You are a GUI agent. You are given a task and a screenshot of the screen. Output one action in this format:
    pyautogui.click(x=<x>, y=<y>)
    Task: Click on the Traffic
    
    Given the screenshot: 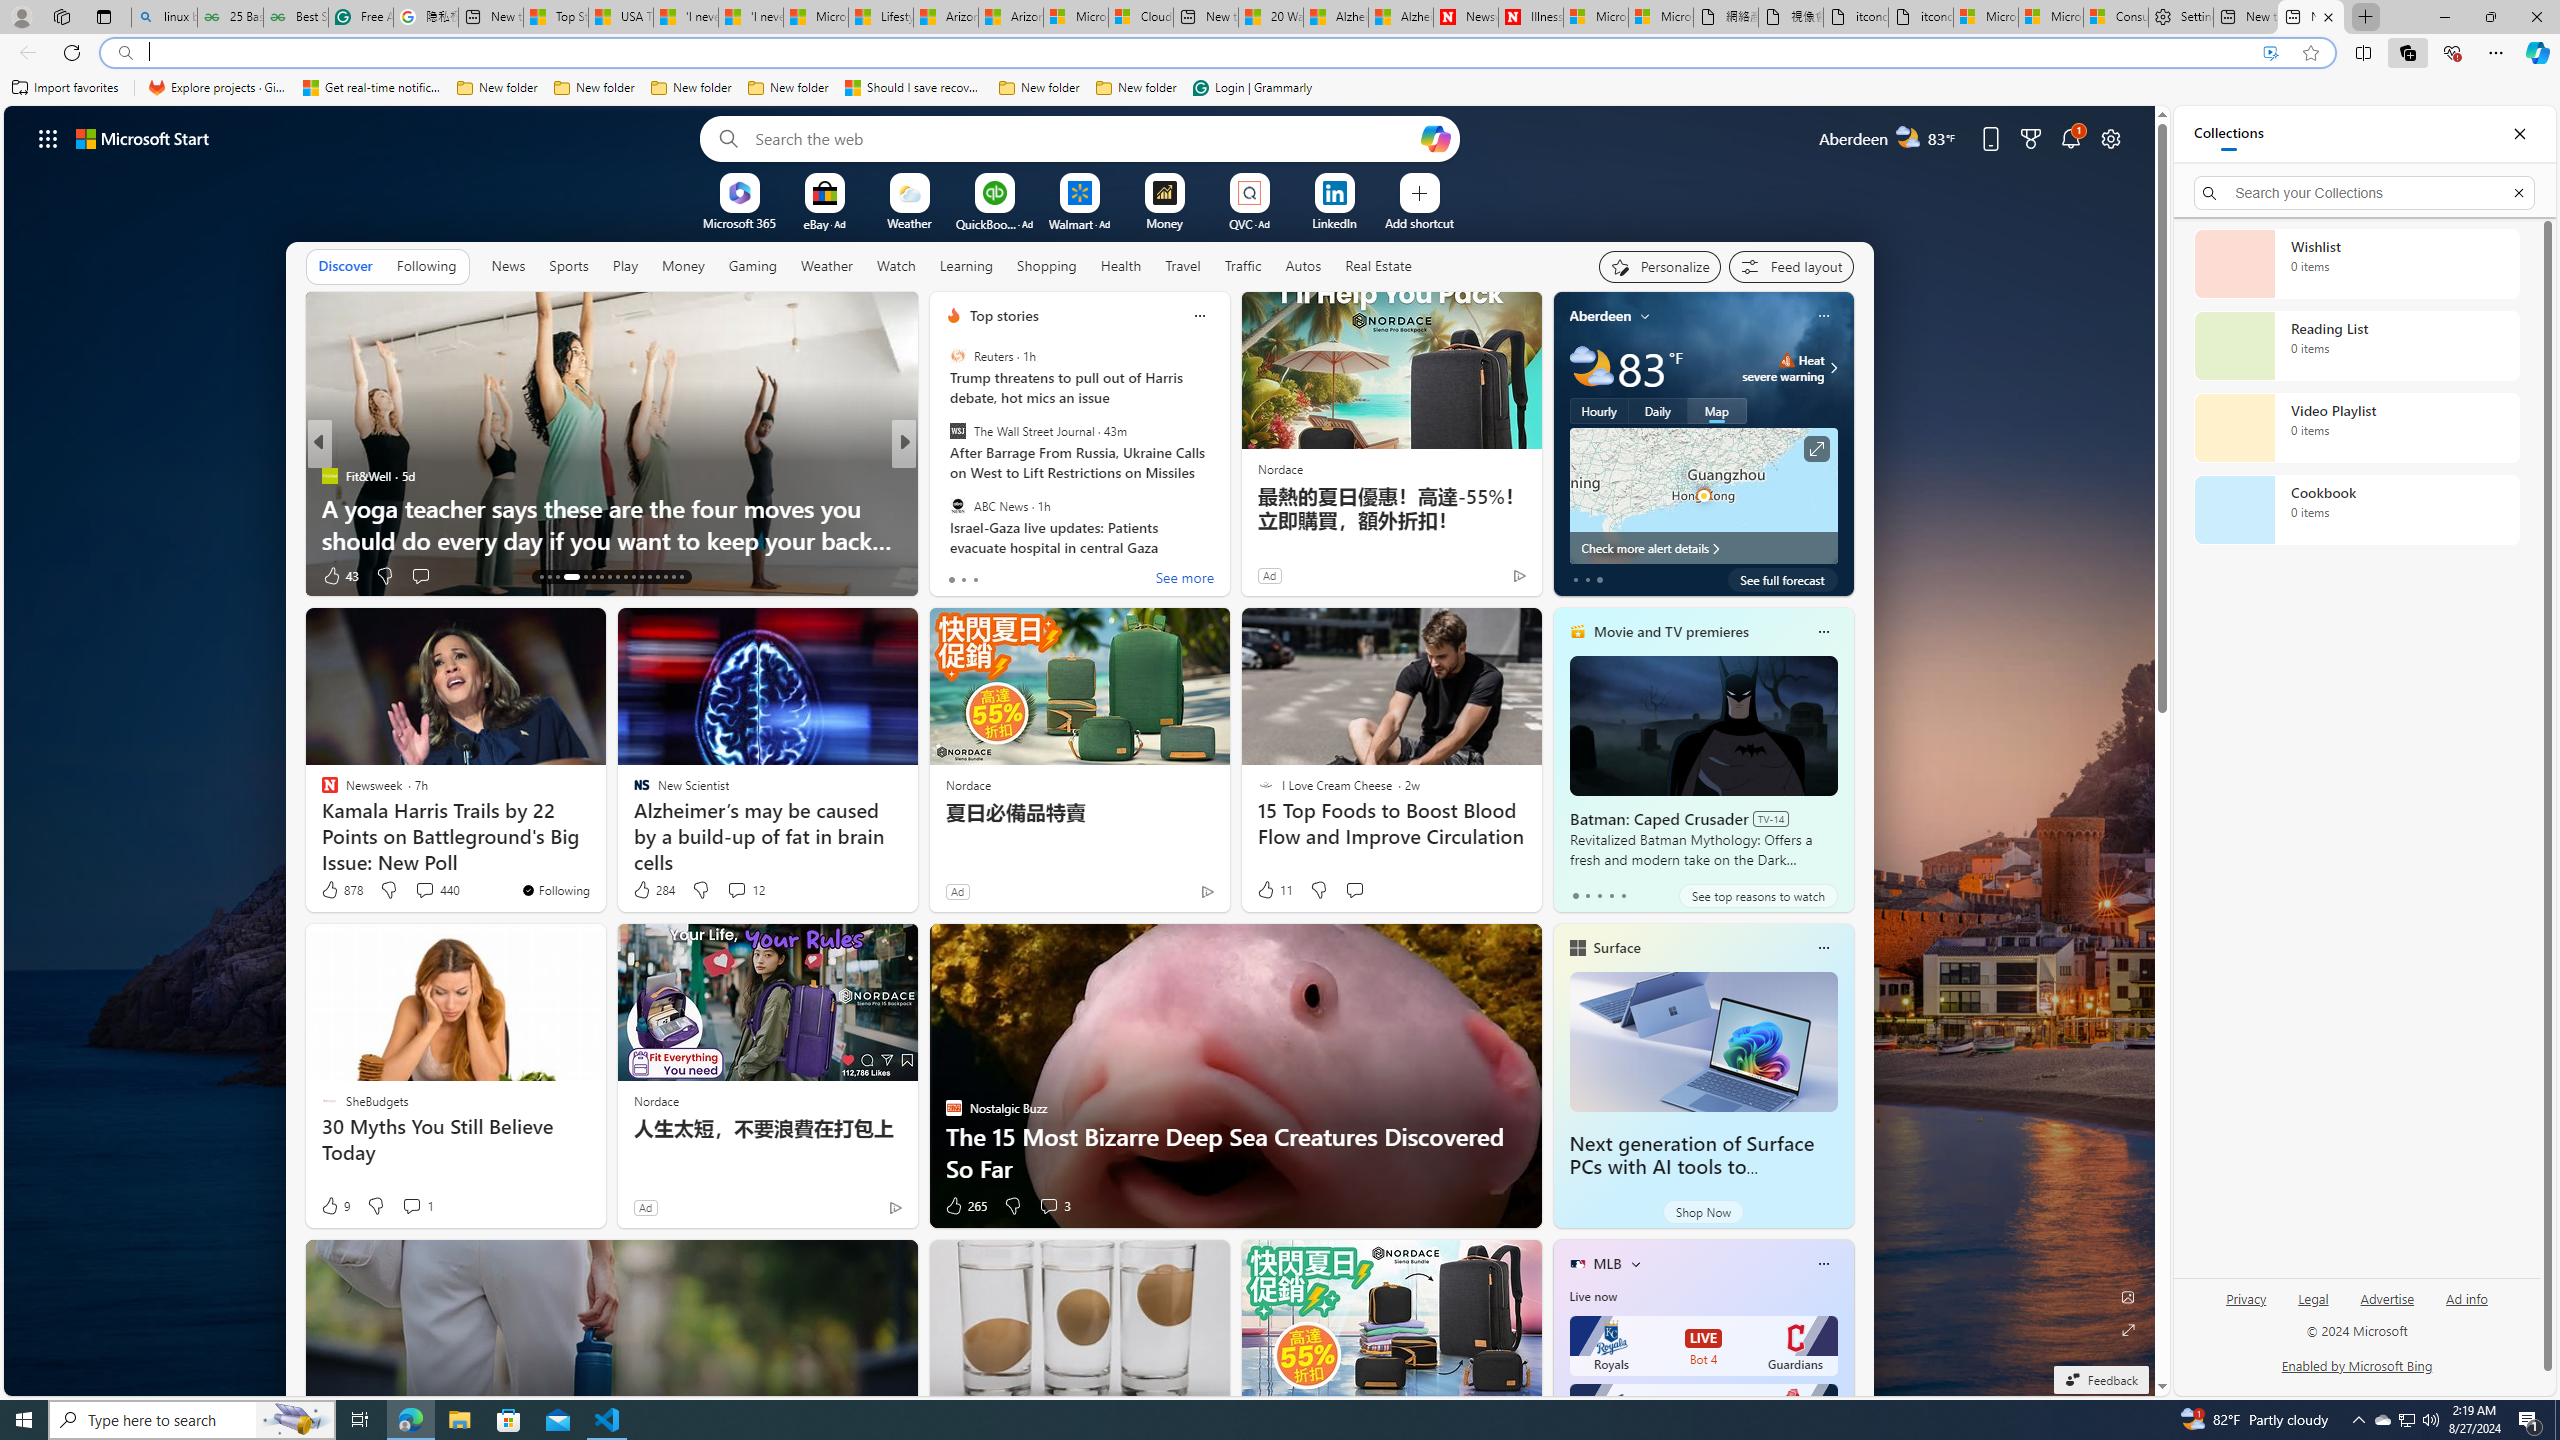 What is the action you would take?
    pyautogui.click(x=1242, y=266)
    